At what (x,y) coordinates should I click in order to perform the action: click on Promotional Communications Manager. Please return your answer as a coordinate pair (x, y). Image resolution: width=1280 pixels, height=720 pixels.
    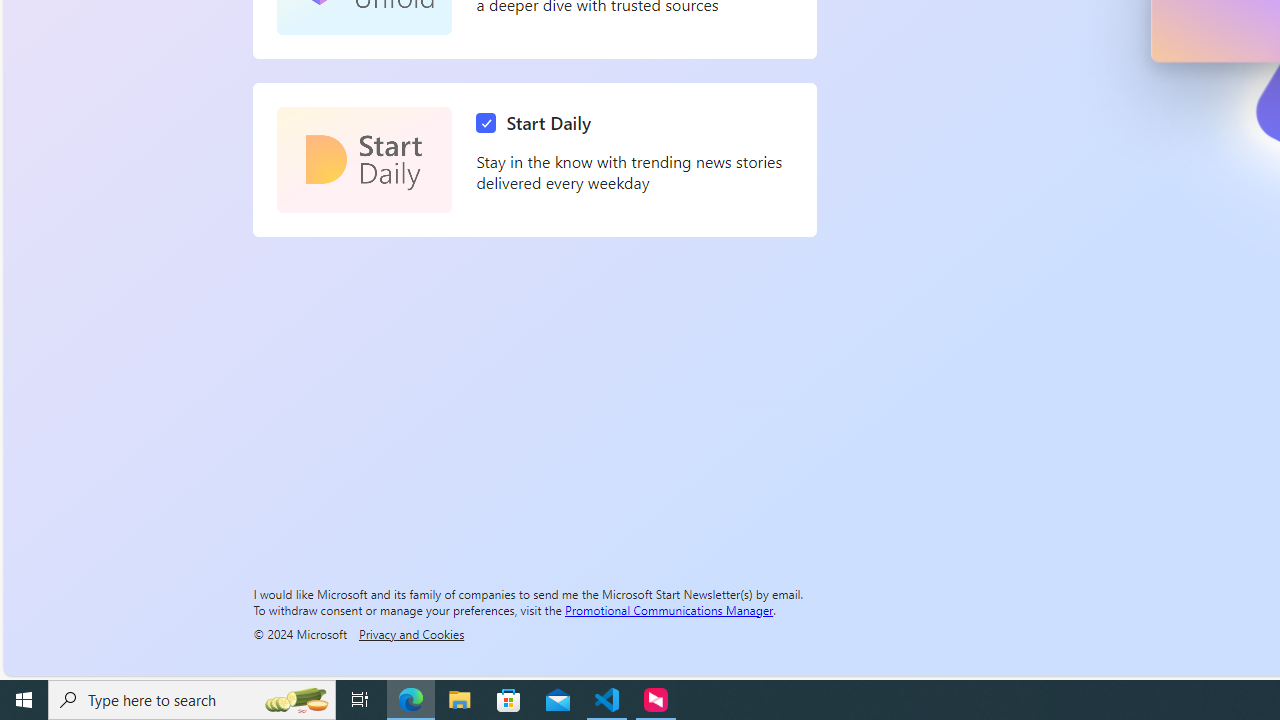
    Looking at the image, I should click on (669, 609).